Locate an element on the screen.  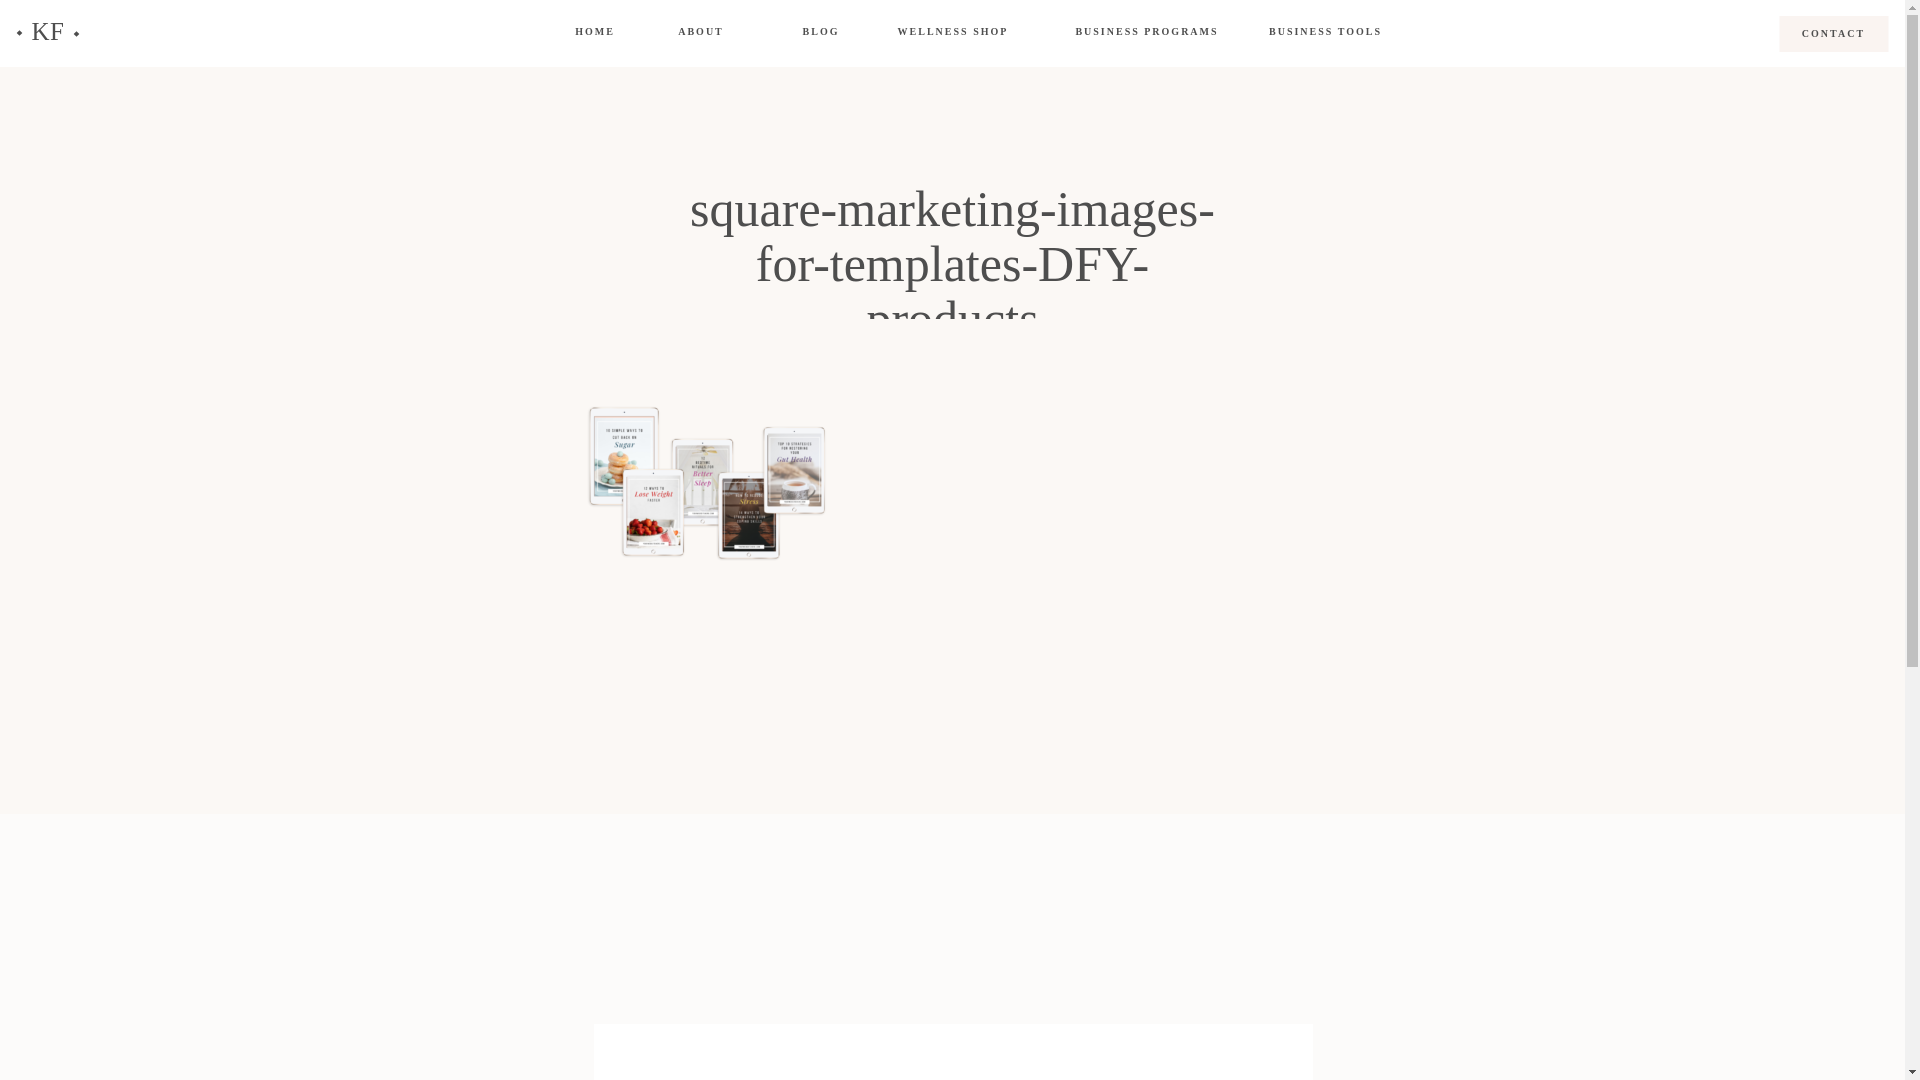
ABOUT is located at coordinates (702, 32).